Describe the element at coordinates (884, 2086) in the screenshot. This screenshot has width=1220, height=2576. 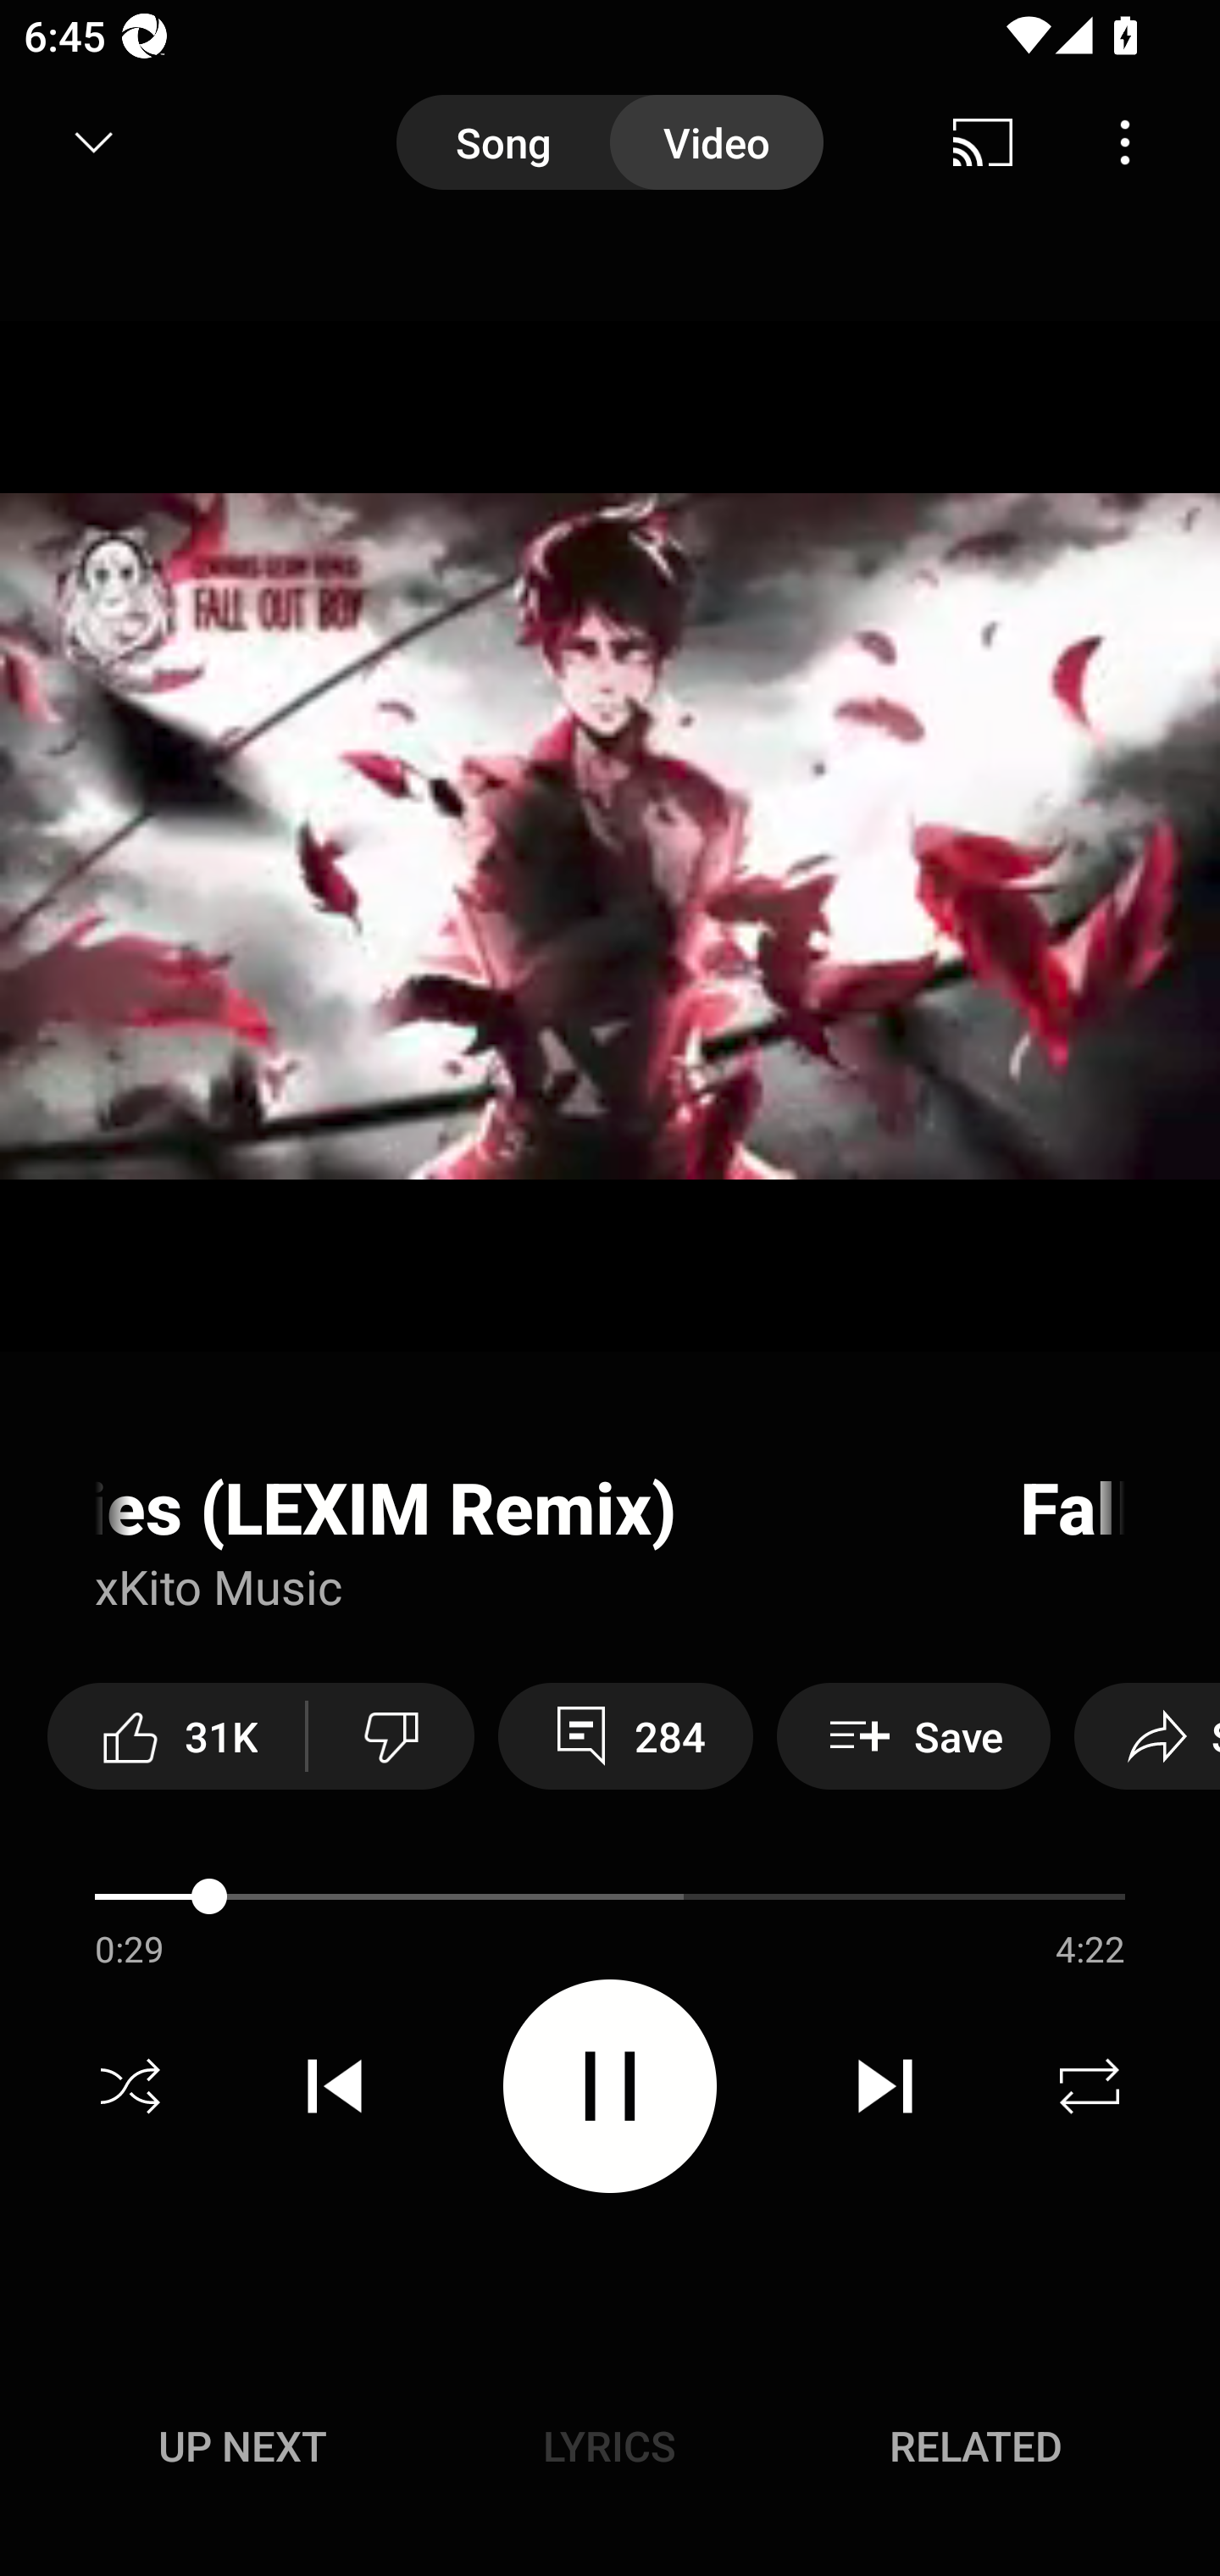
I see `Next track` at that location.